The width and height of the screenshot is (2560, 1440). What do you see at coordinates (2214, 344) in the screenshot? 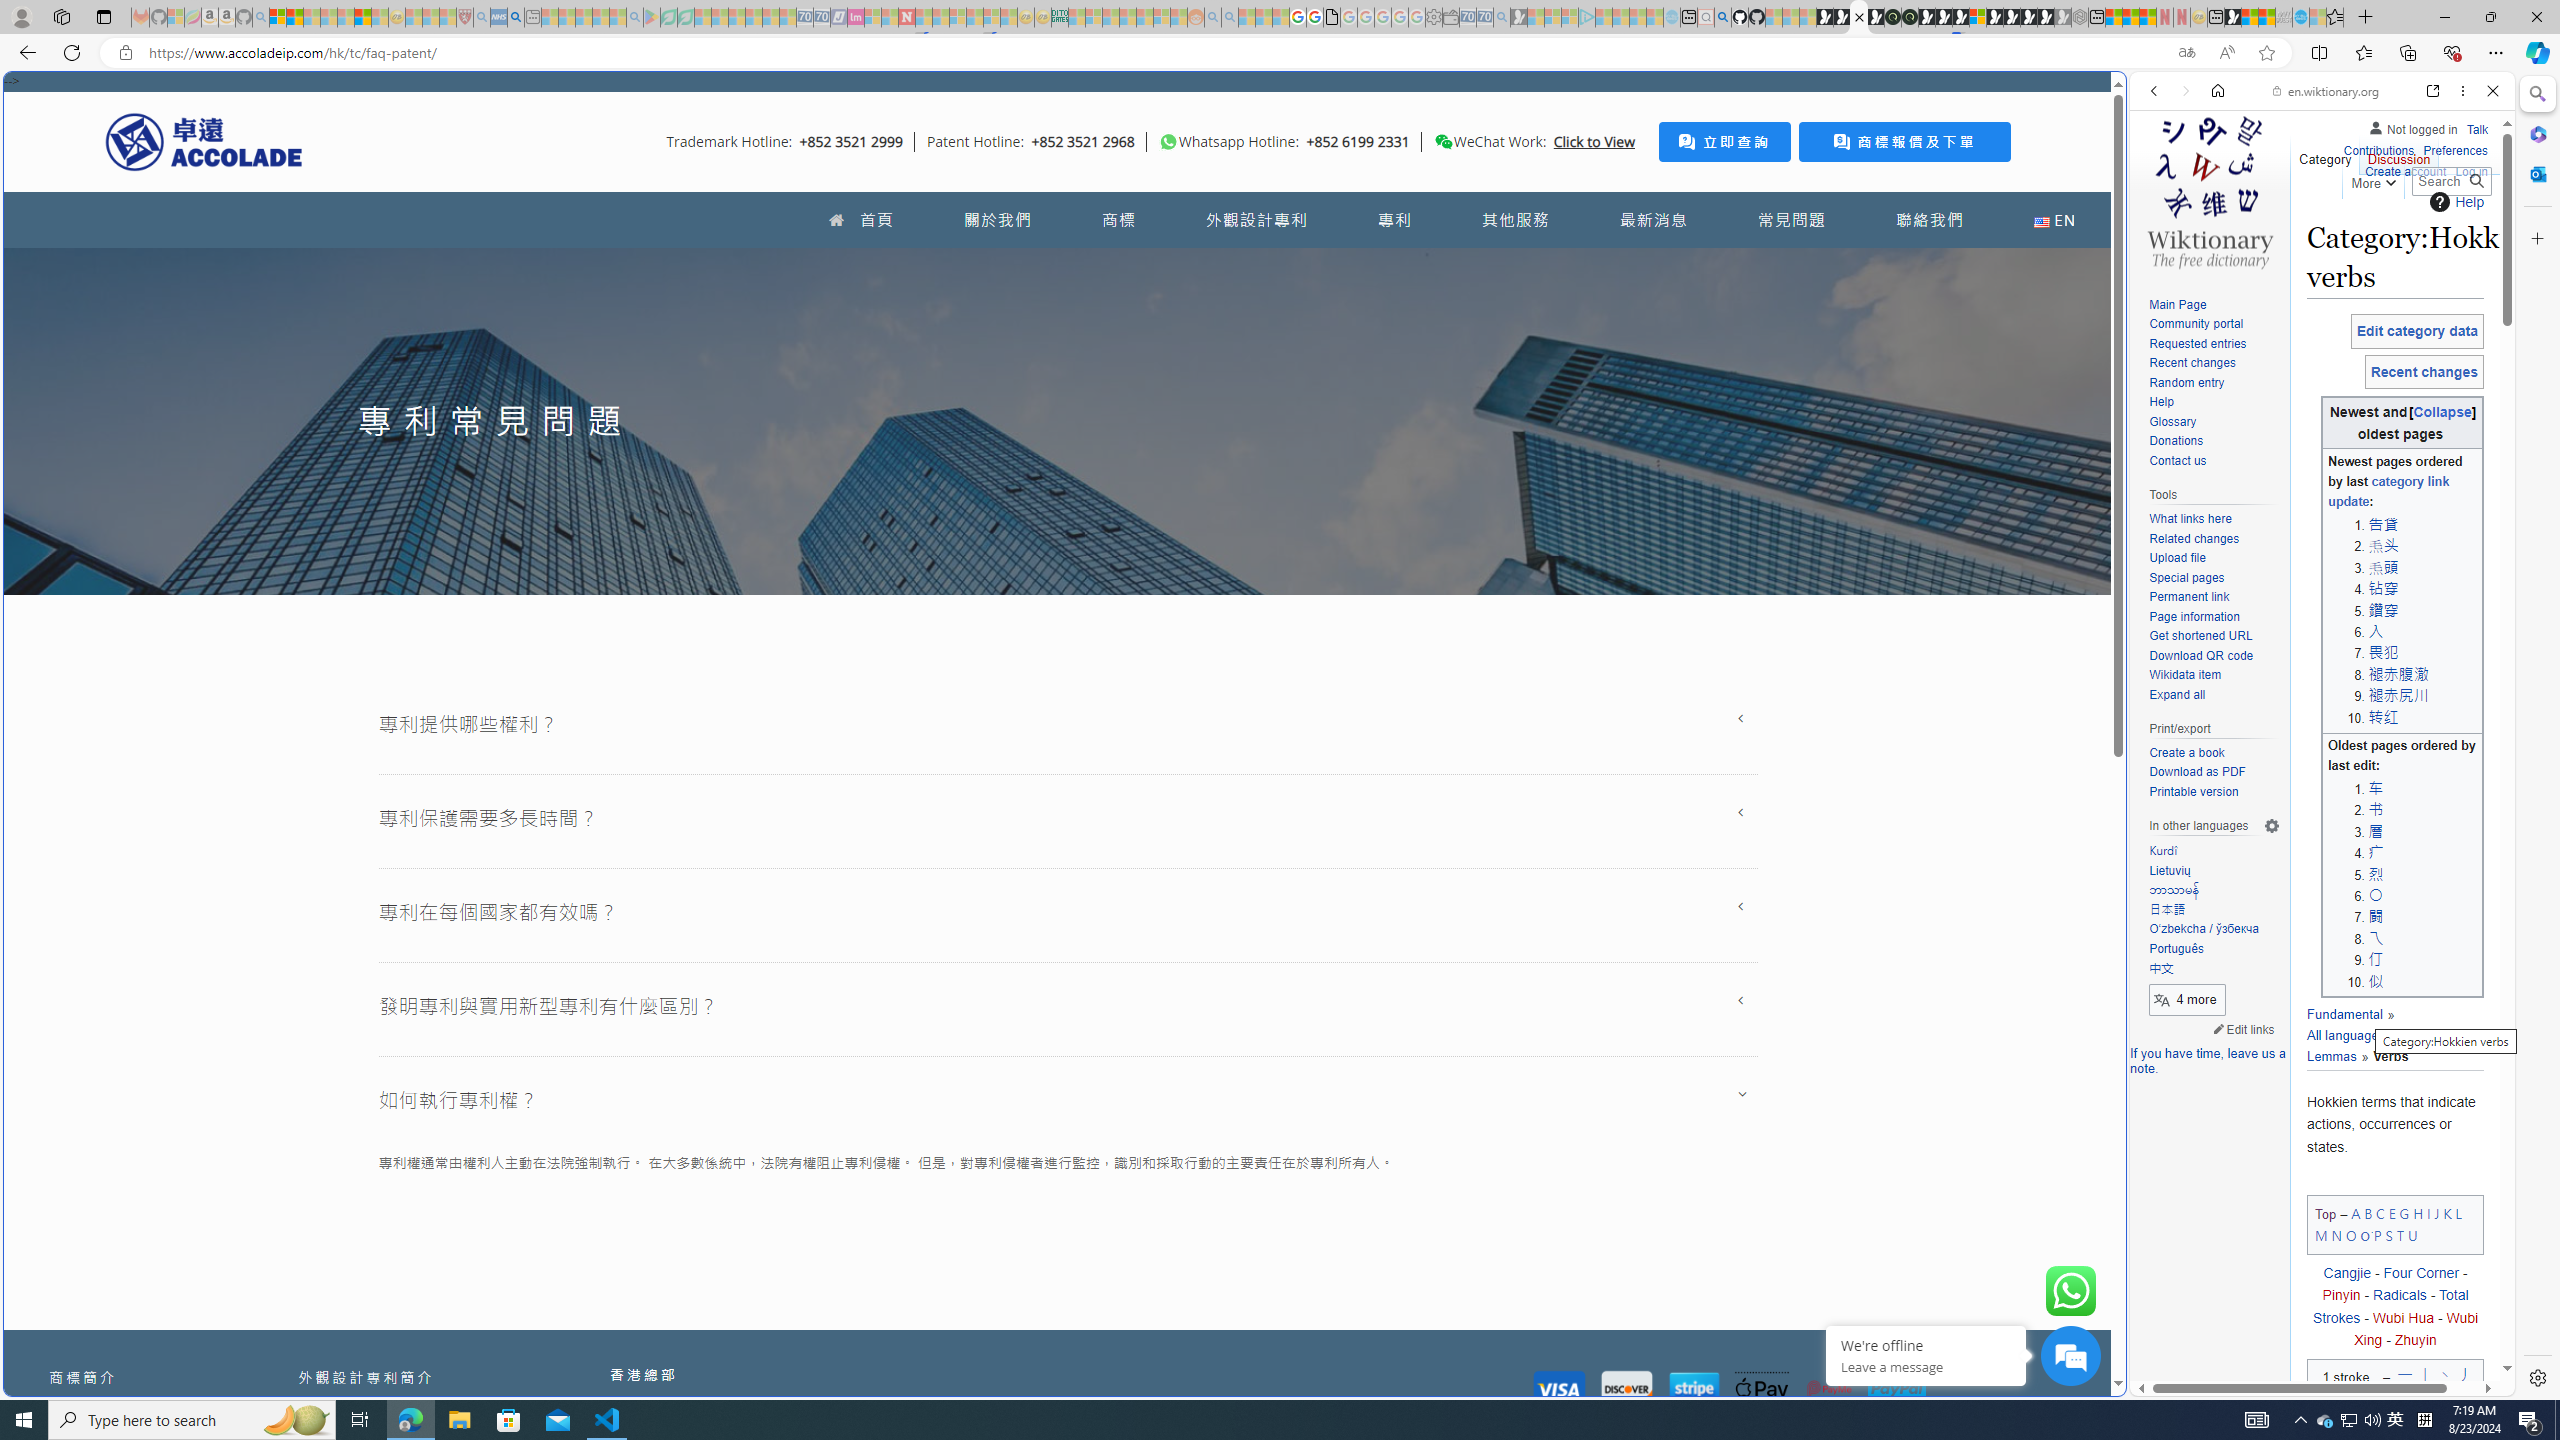
I see `Requested entries` at bounding box center [2214, 344].